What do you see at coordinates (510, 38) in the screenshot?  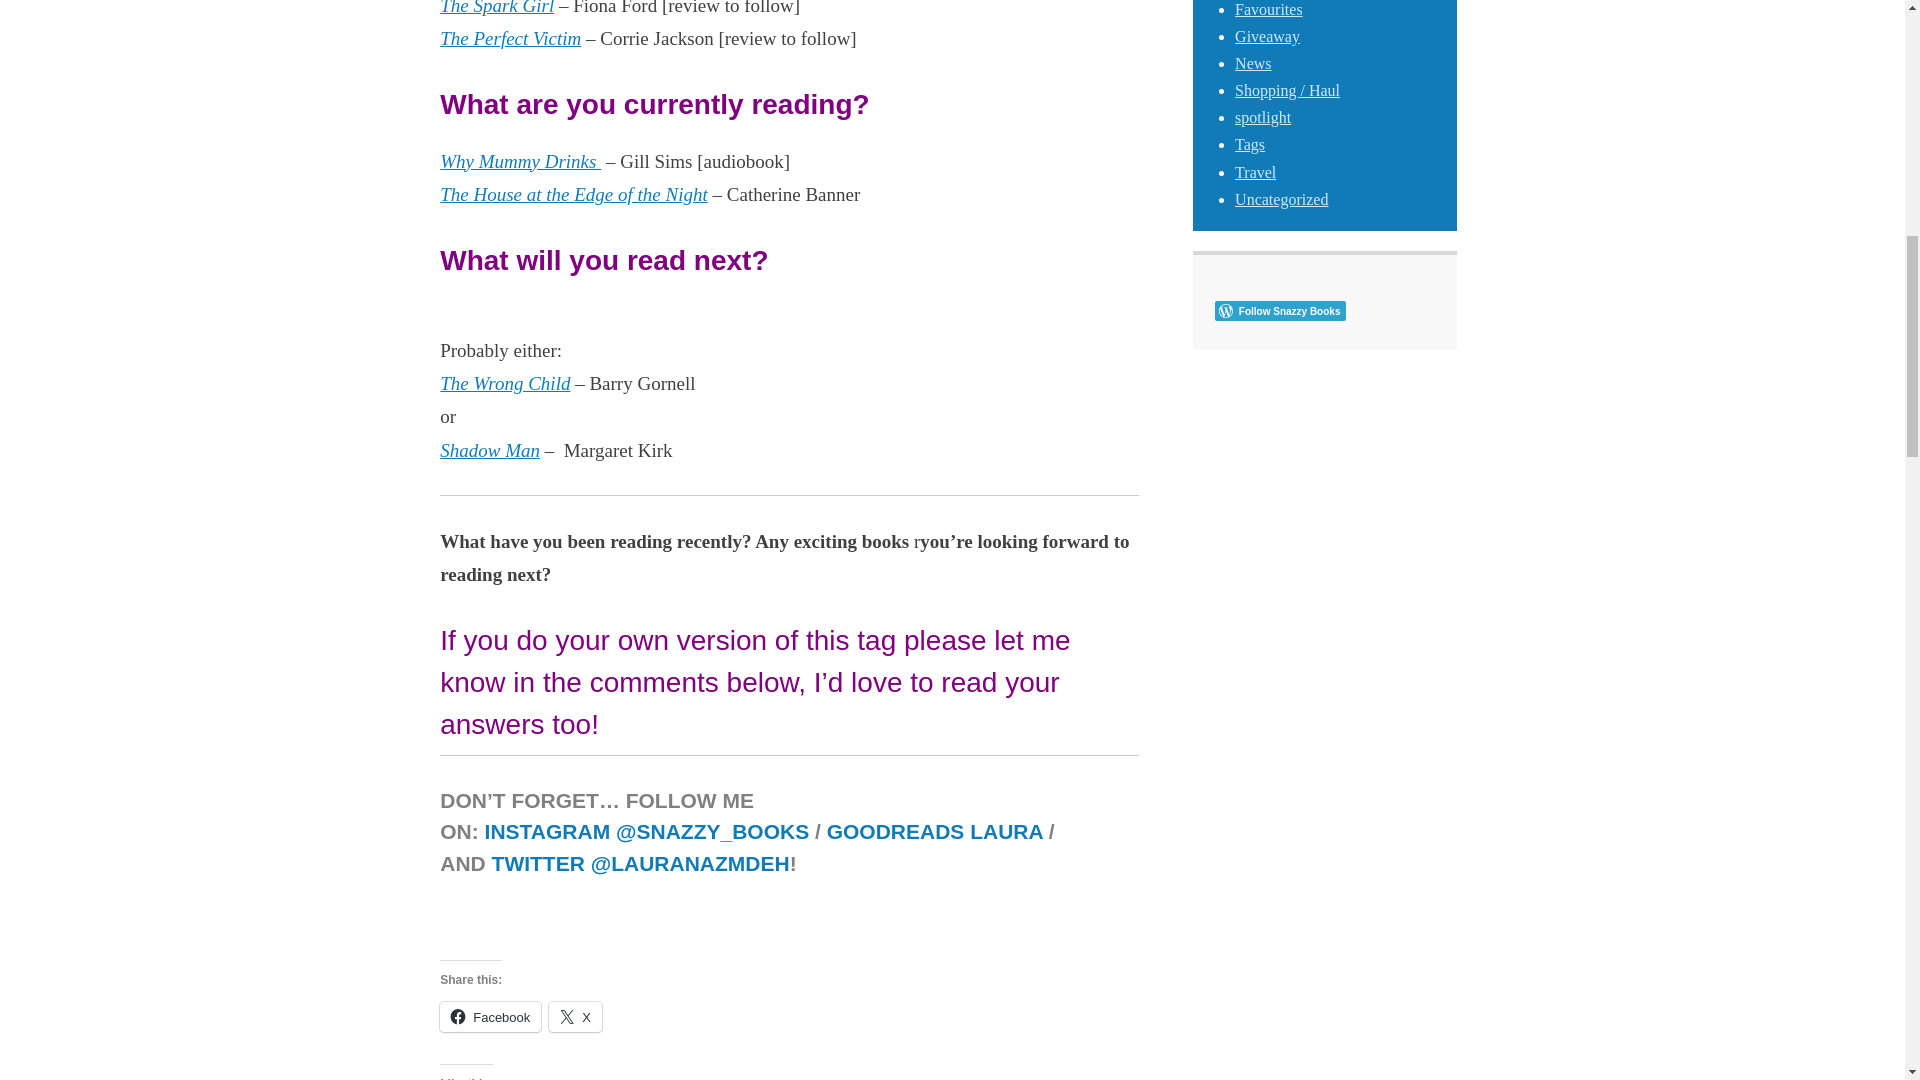 I see `The Perfect Victim` at bounding box center [510, 38].